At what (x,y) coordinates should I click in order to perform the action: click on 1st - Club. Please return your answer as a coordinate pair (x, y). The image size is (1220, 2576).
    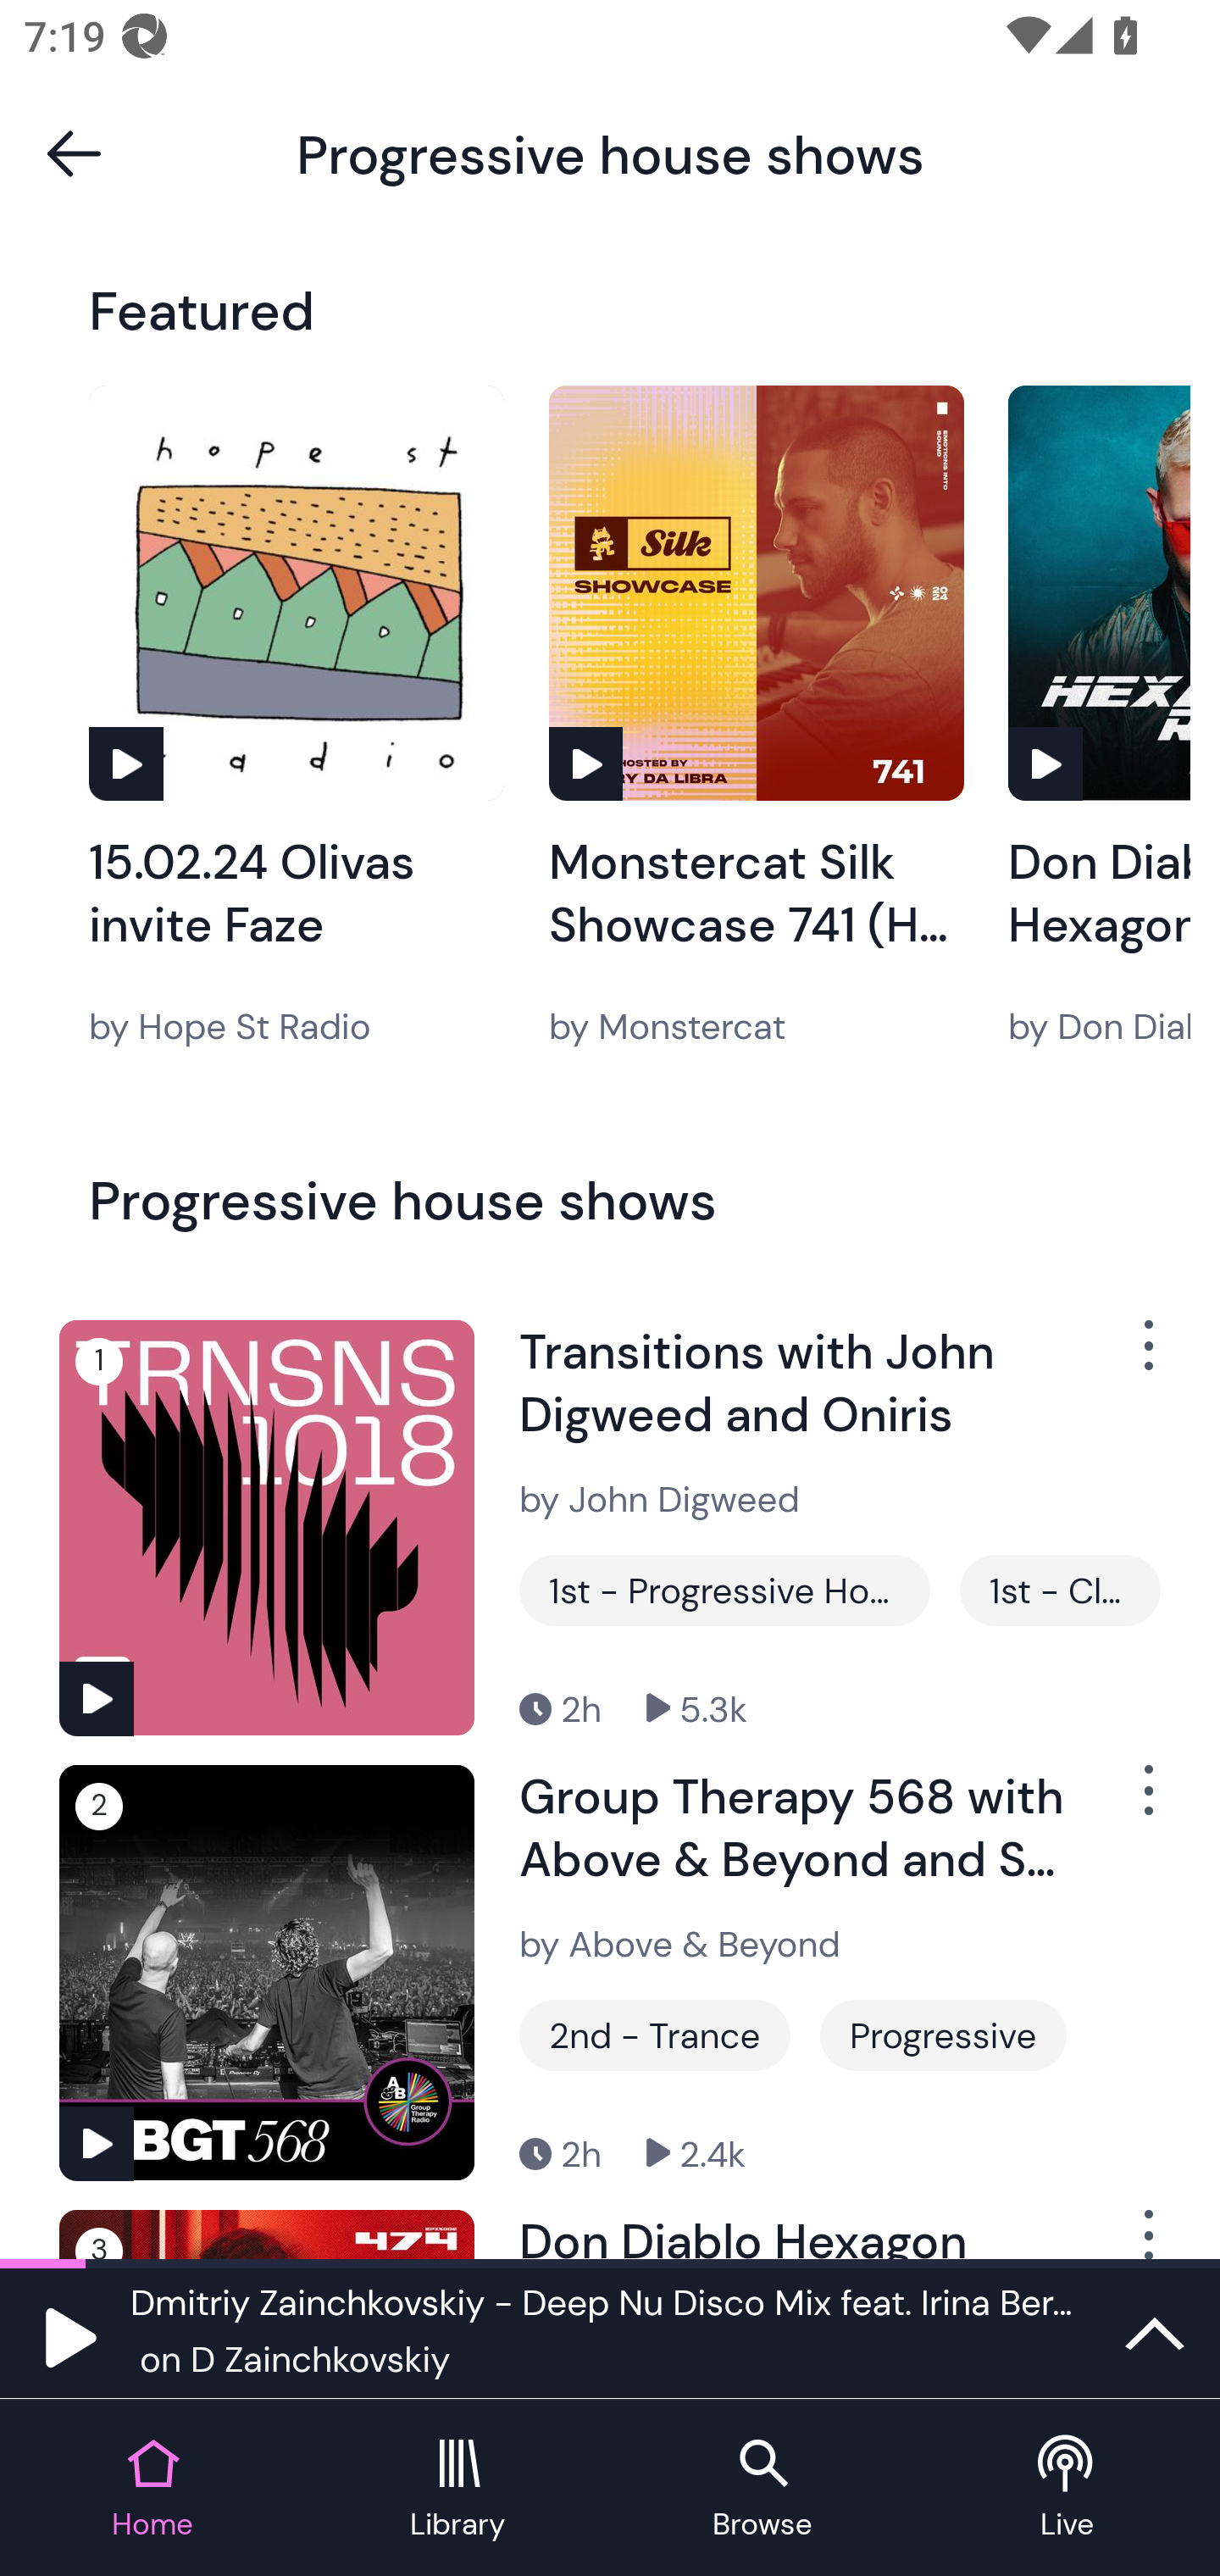
    Looking at the image, I should click on (1060, 1591).